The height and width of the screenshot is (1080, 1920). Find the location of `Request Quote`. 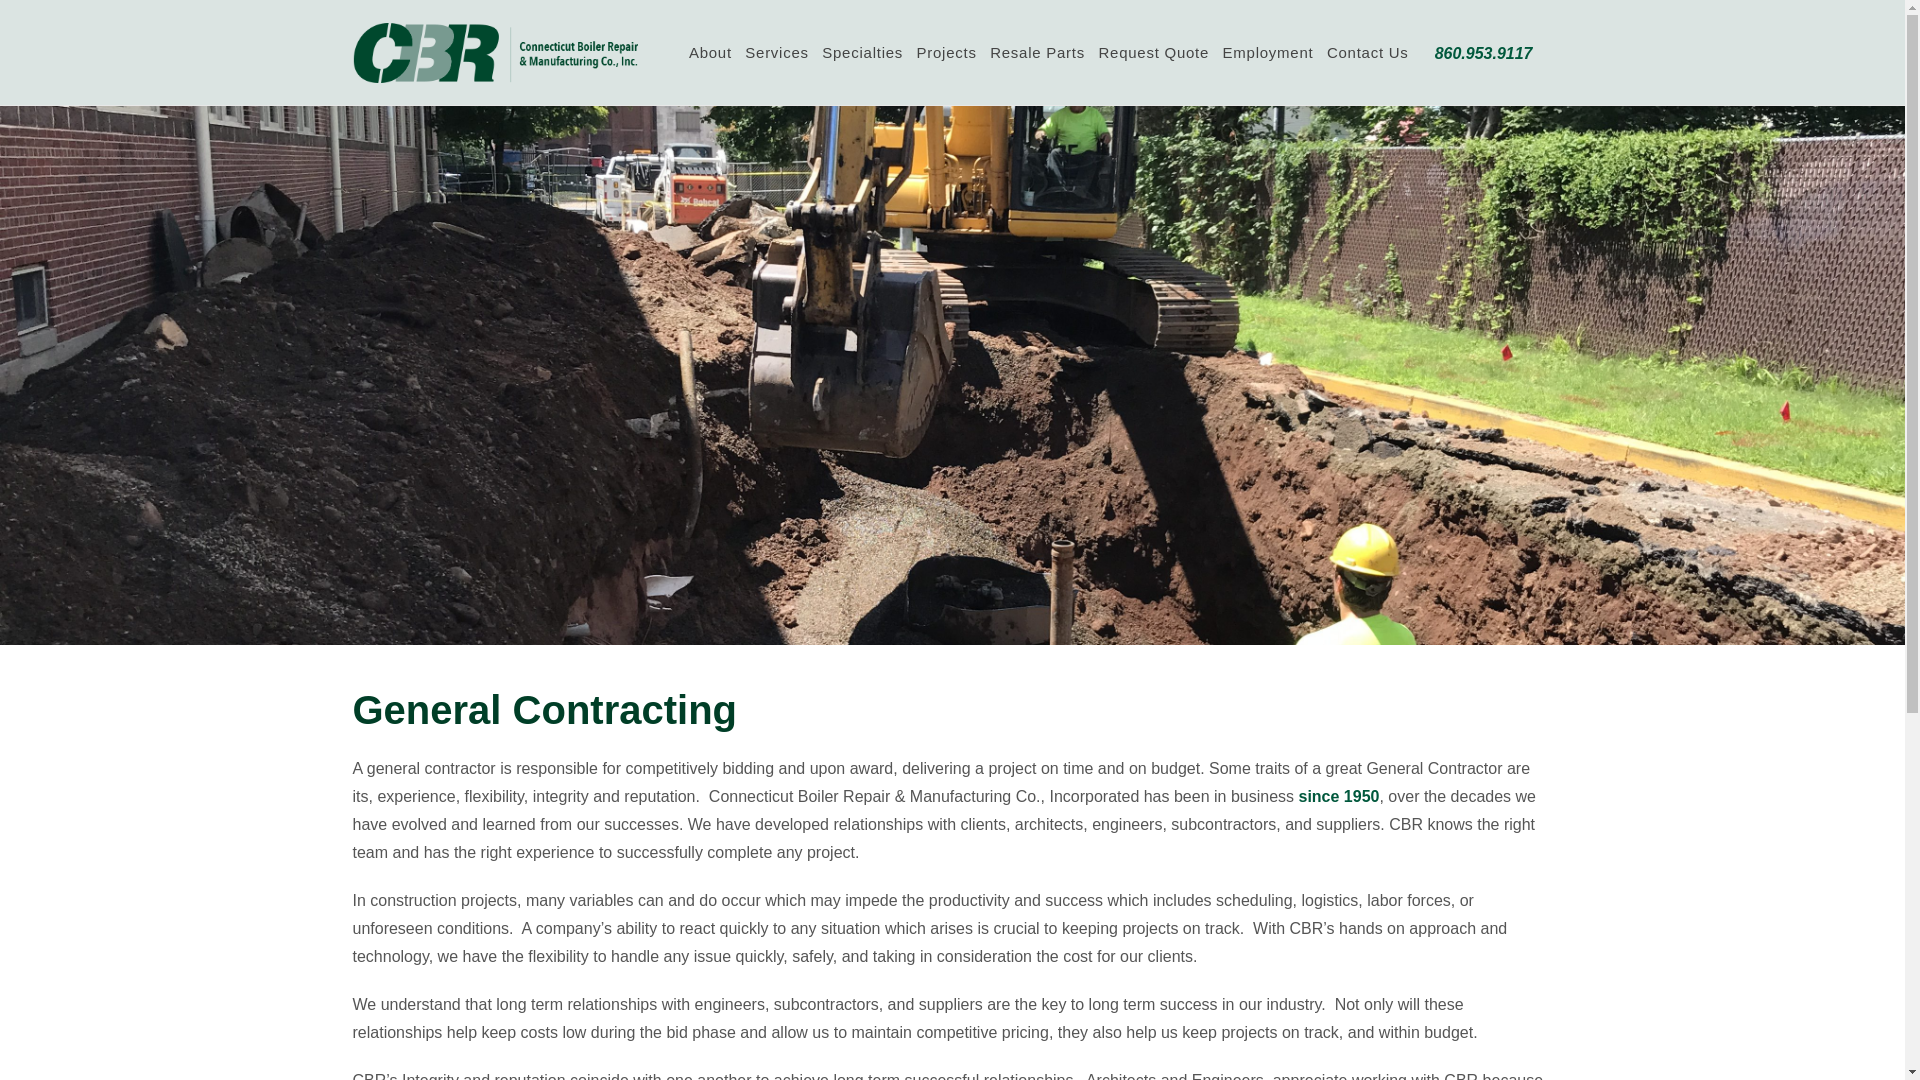

Request Quote is located at coordinates (1154, 52).